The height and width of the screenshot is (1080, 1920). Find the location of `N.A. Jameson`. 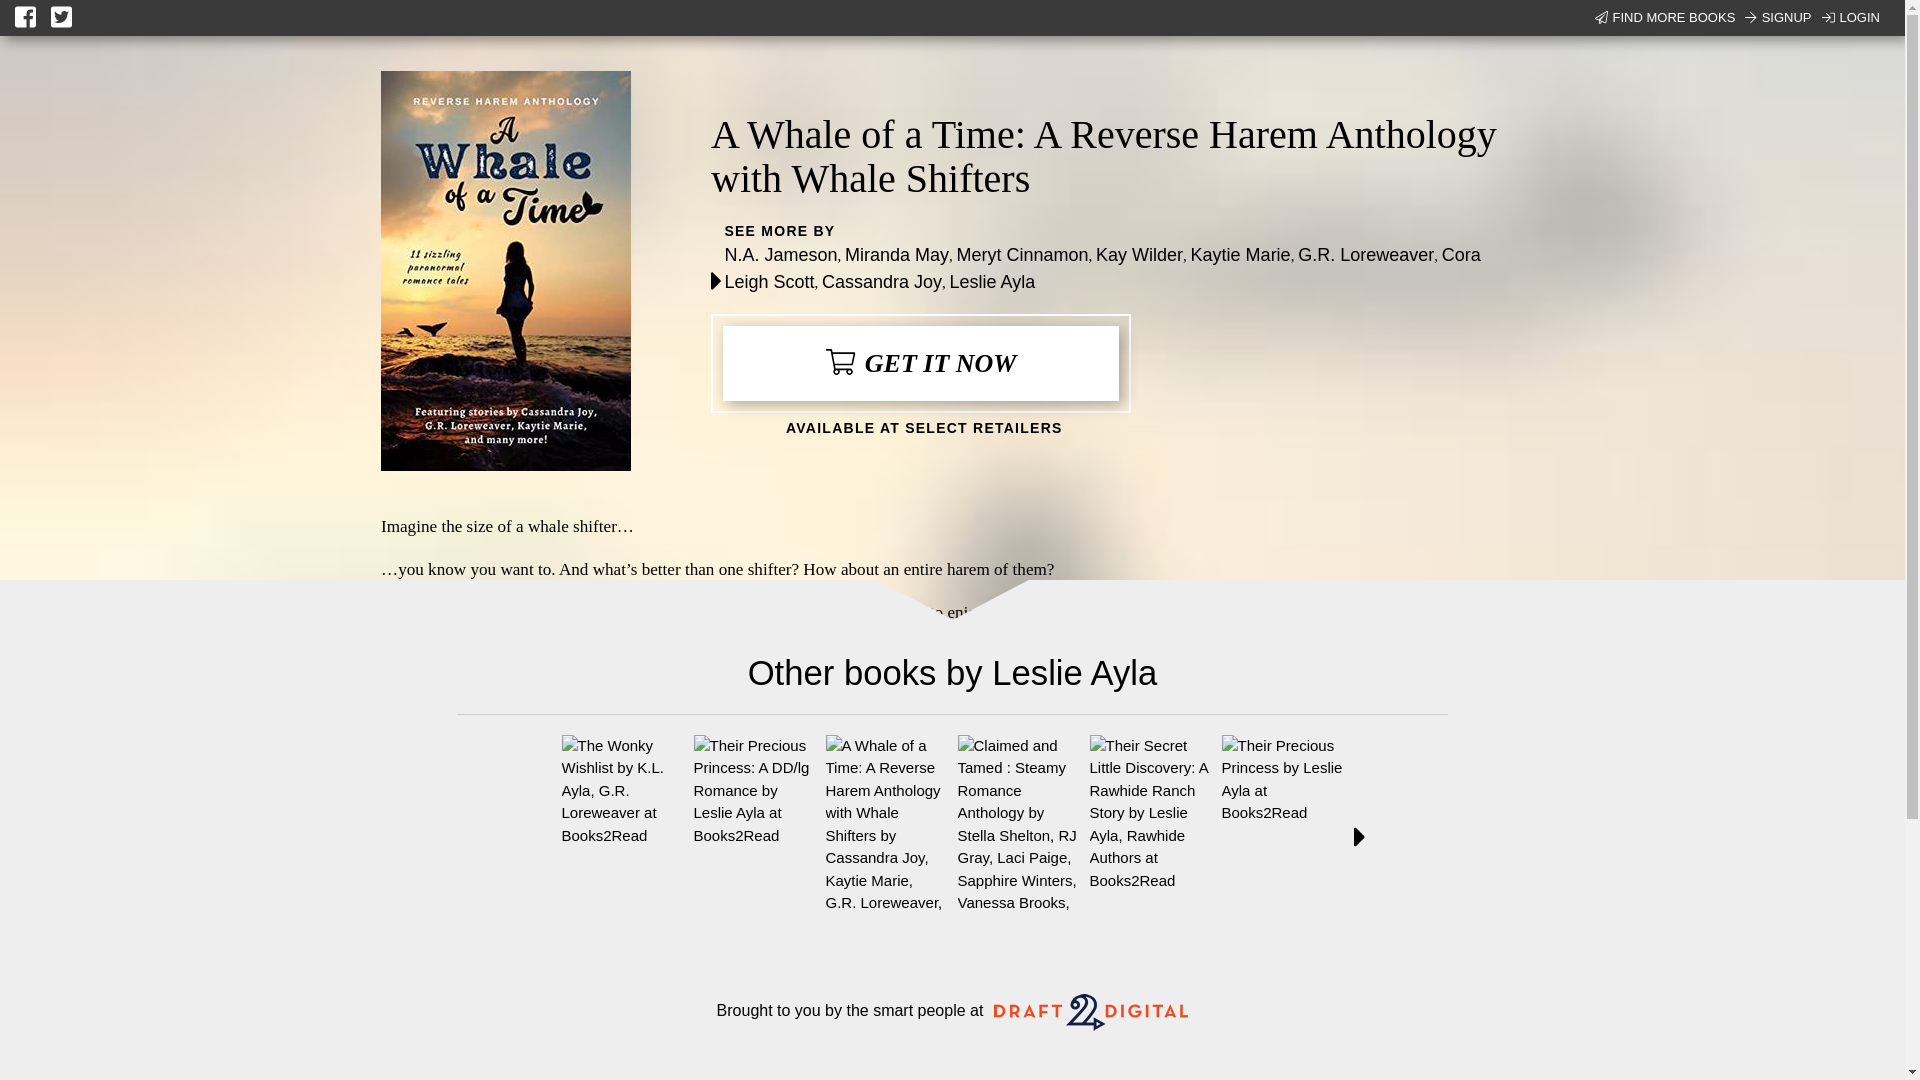

N.A. Jameson is located at coordinates (780, 254).